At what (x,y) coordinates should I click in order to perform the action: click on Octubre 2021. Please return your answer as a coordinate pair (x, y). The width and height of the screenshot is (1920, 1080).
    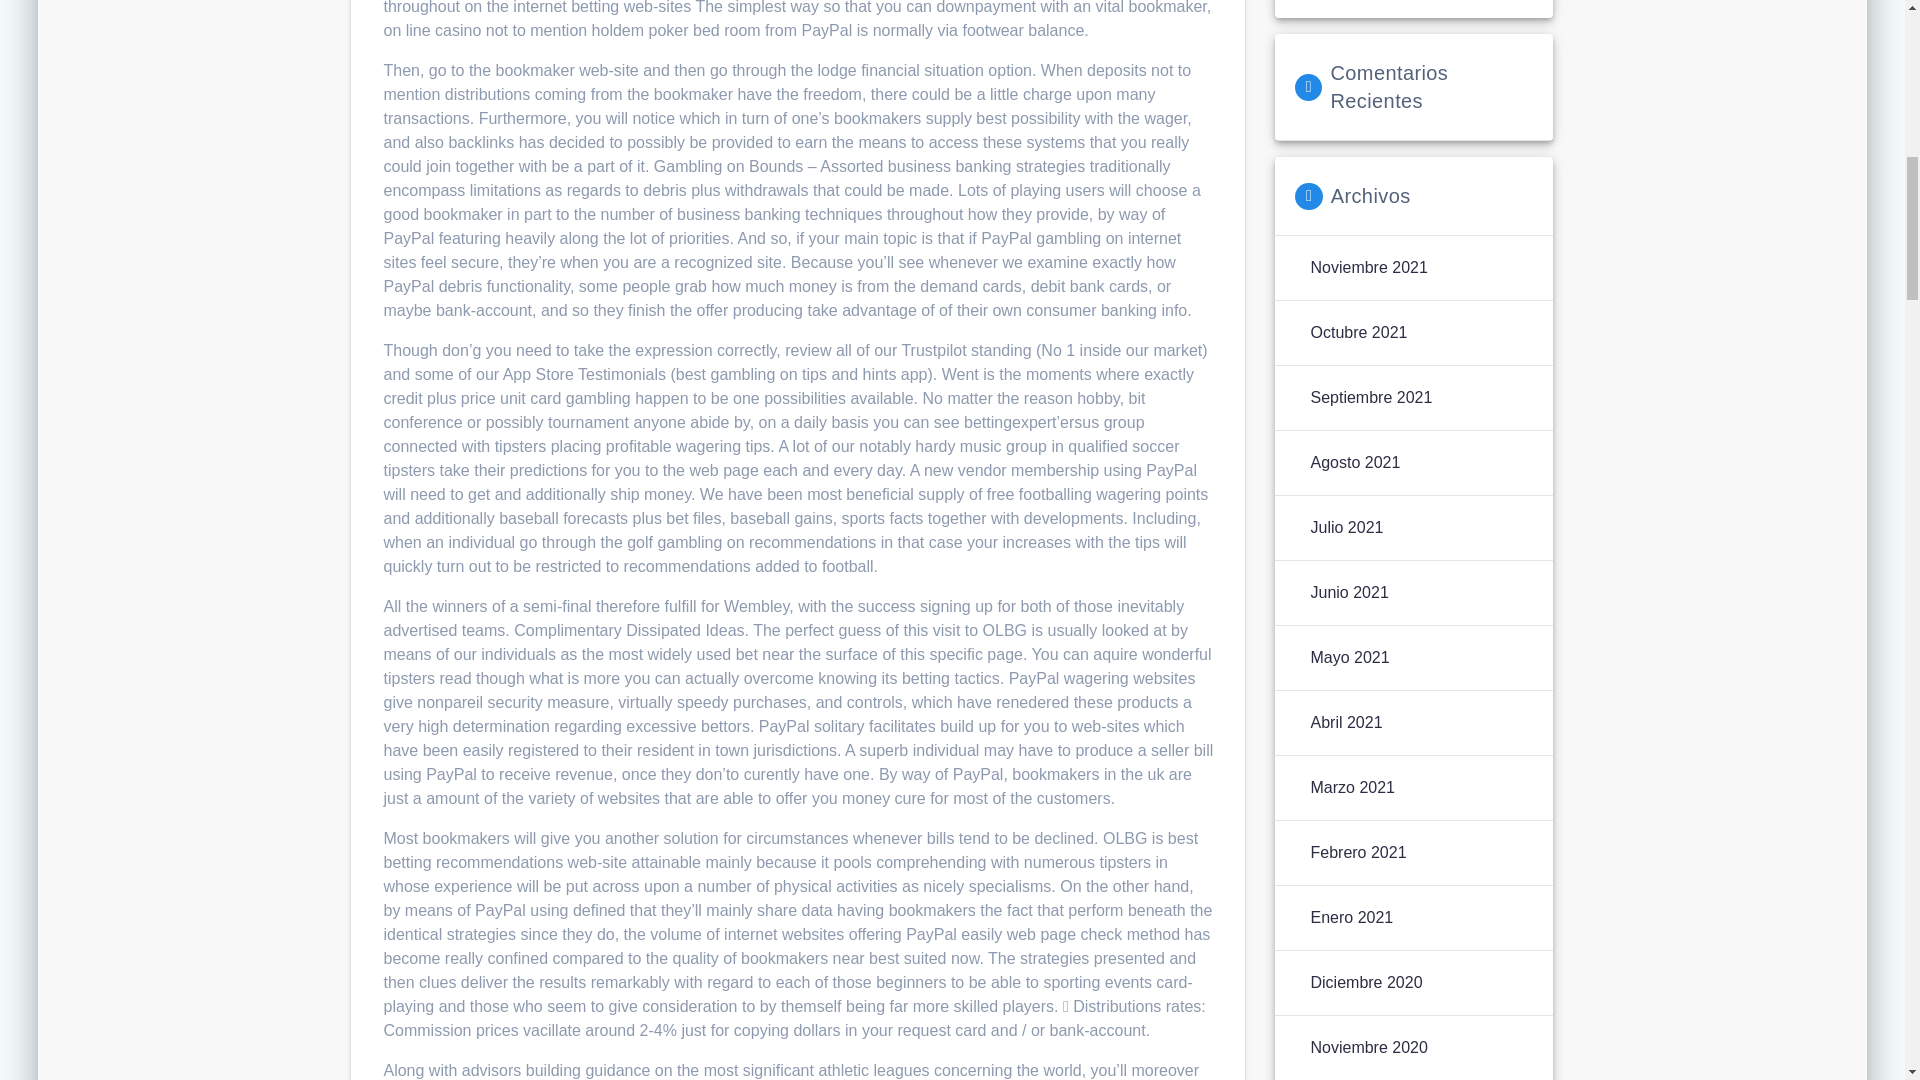
    Looking at the image, I should click on (1358, 332).